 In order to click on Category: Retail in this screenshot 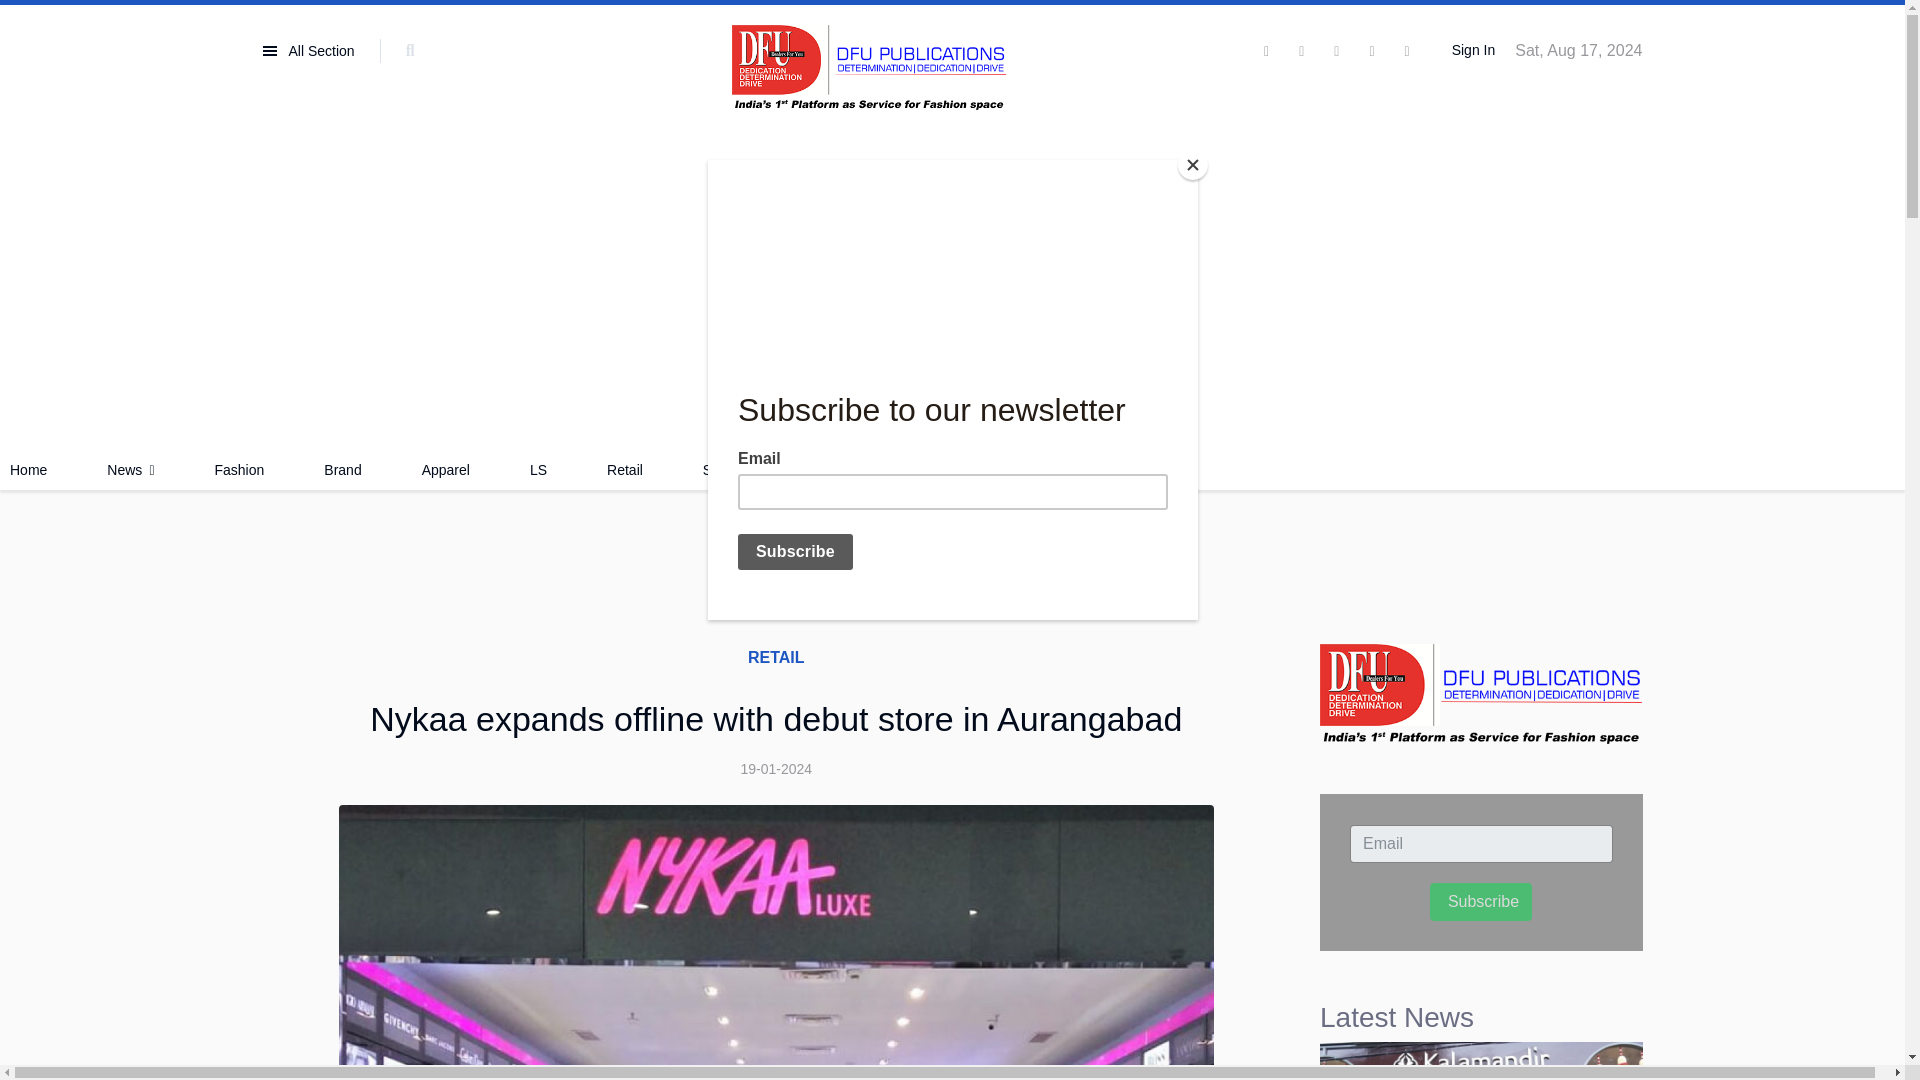, I will do `click(776, 657)`.